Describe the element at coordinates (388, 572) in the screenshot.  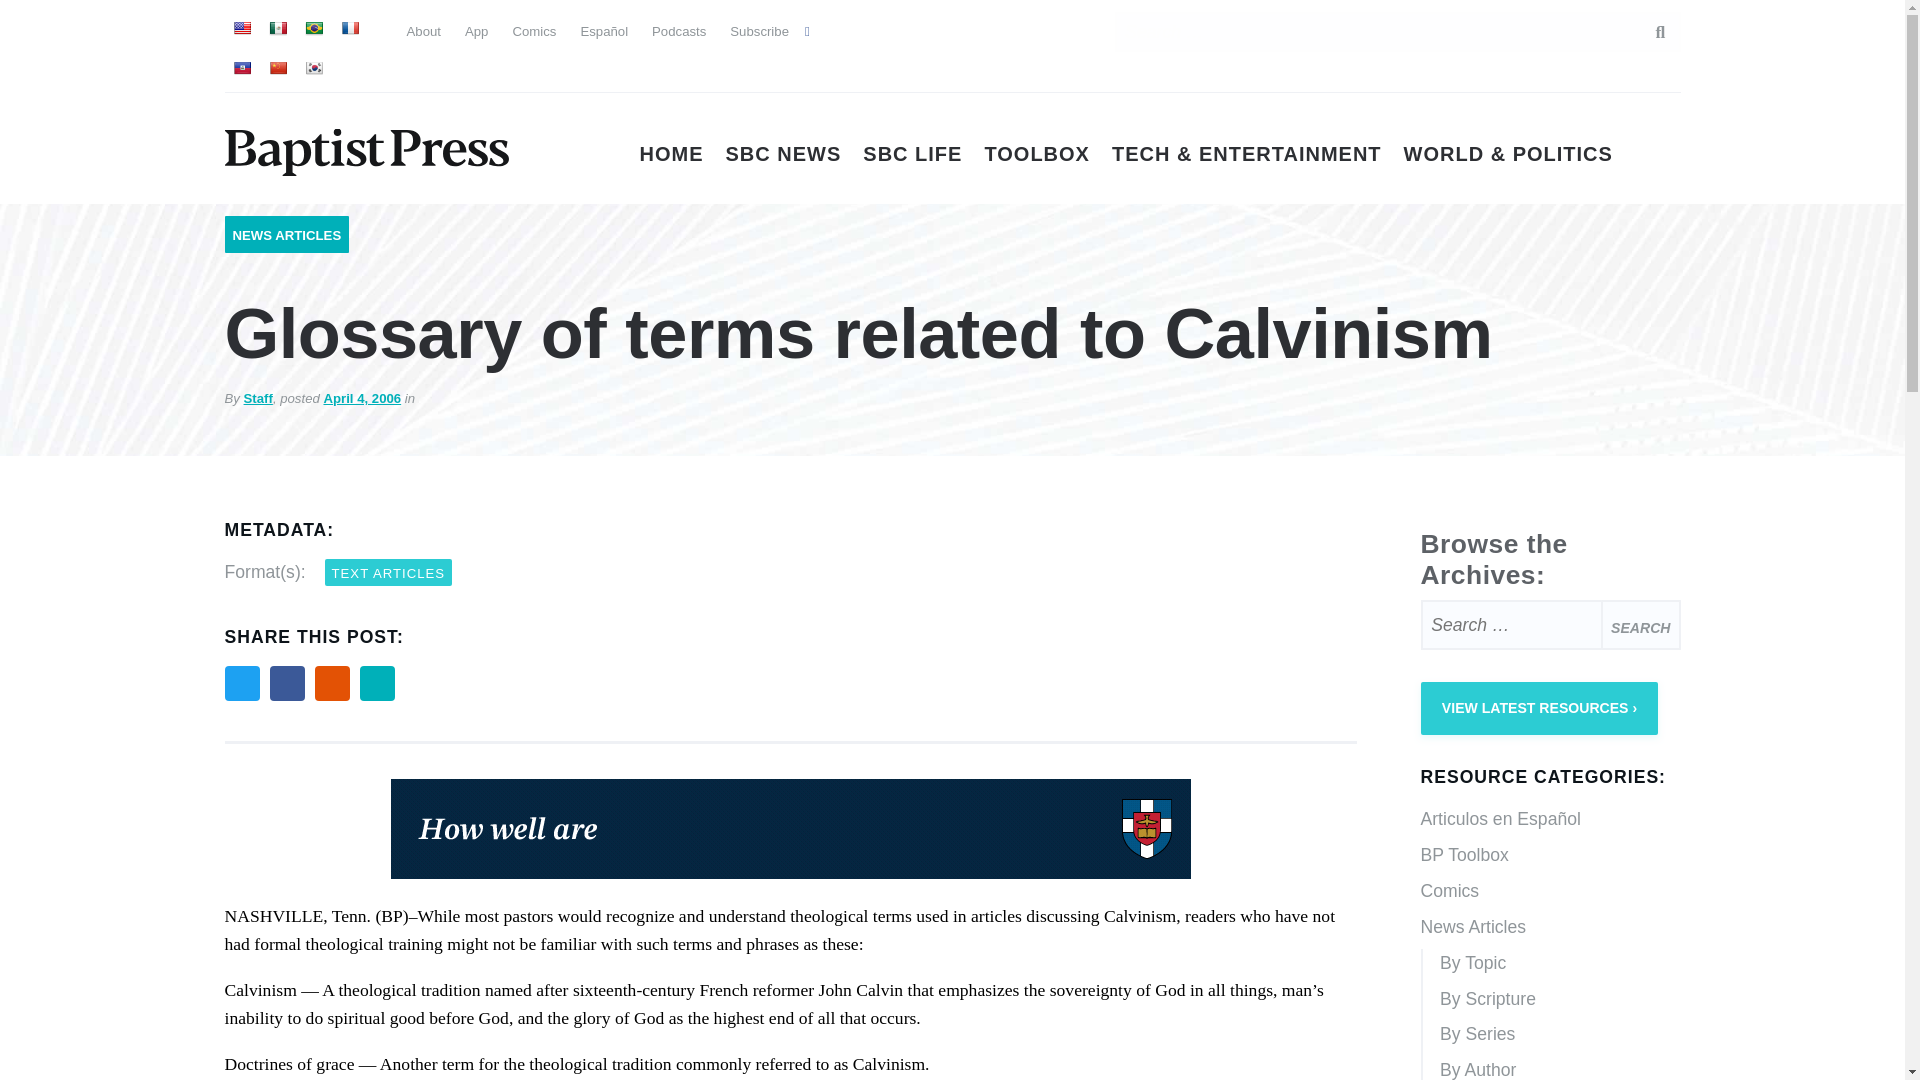
I see `TEXT ARTICLES` at that location.